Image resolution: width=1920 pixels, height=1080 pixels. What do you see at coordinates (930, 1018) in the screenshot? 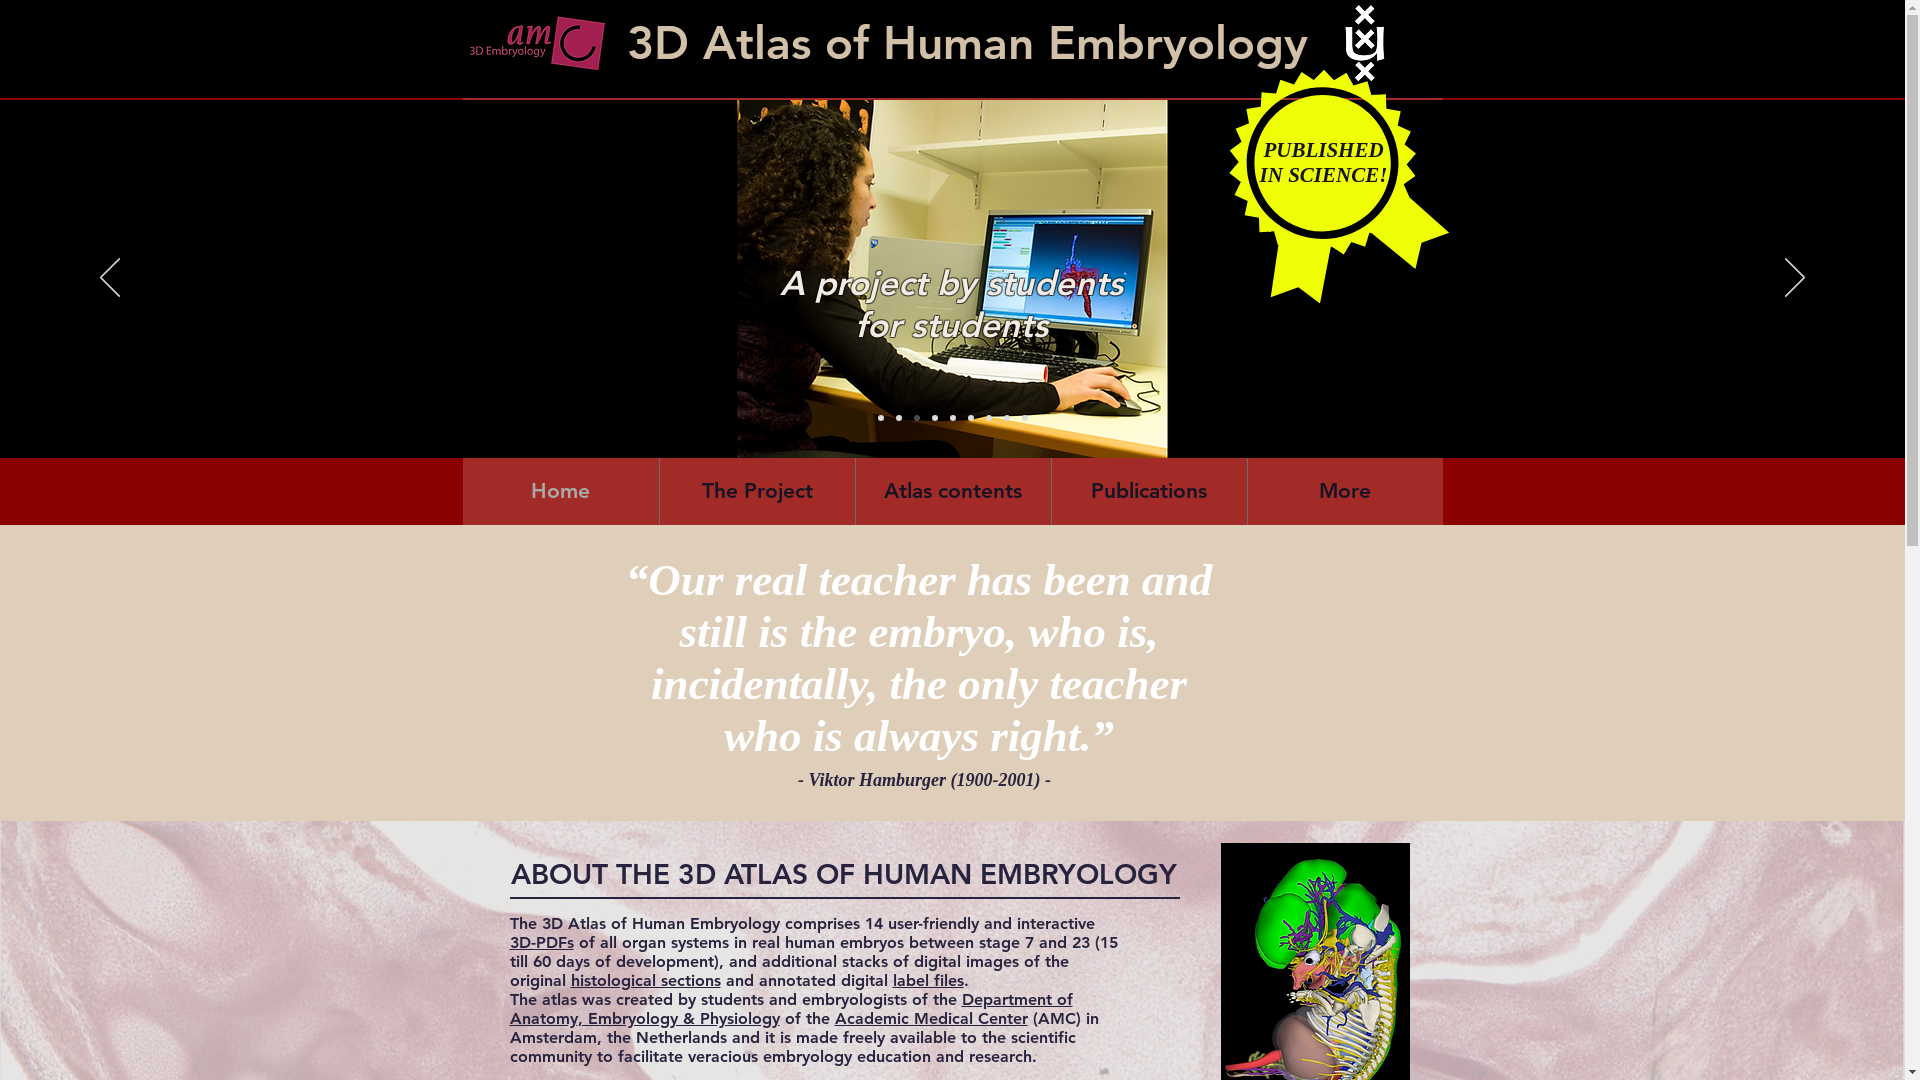
I see `Academic Medical Center` at bounding box center [930, 1018].